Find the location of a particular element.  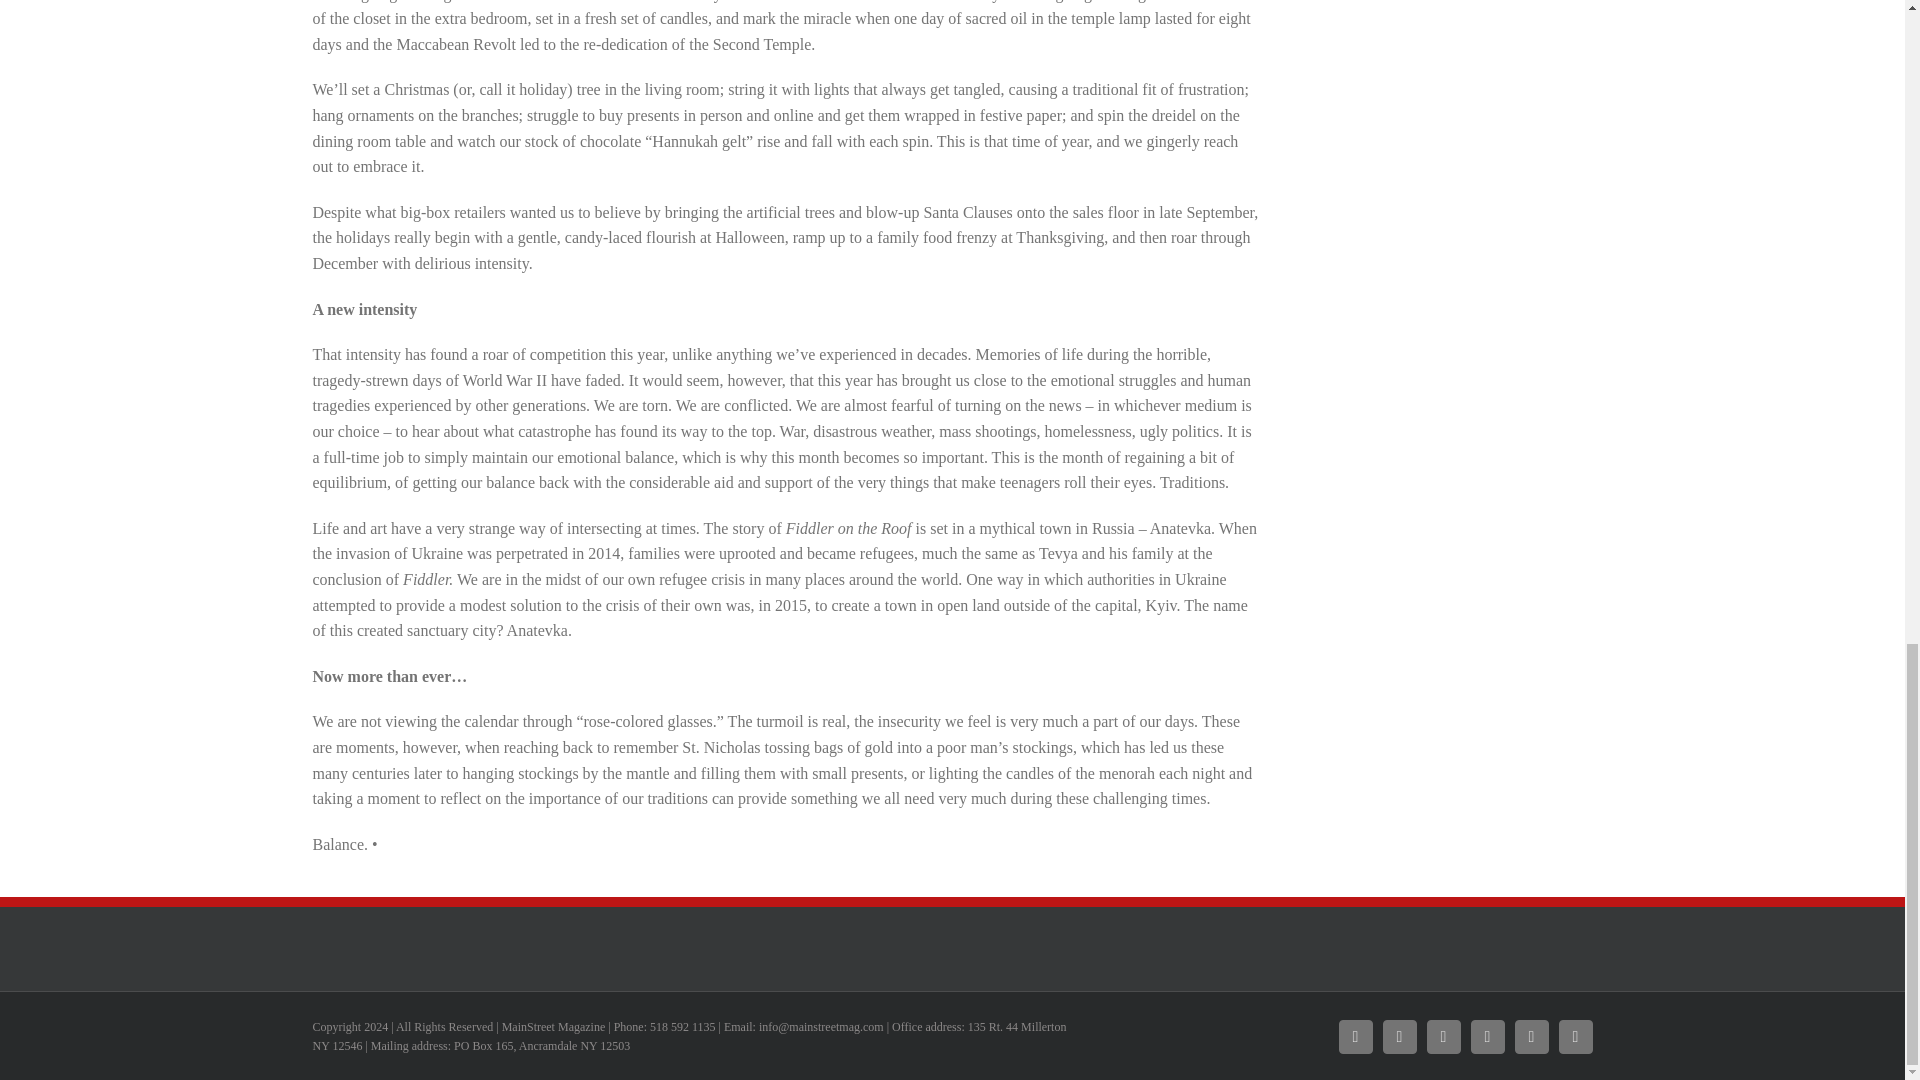

Moxie Podcast is located at coordinates (1442, 1036).